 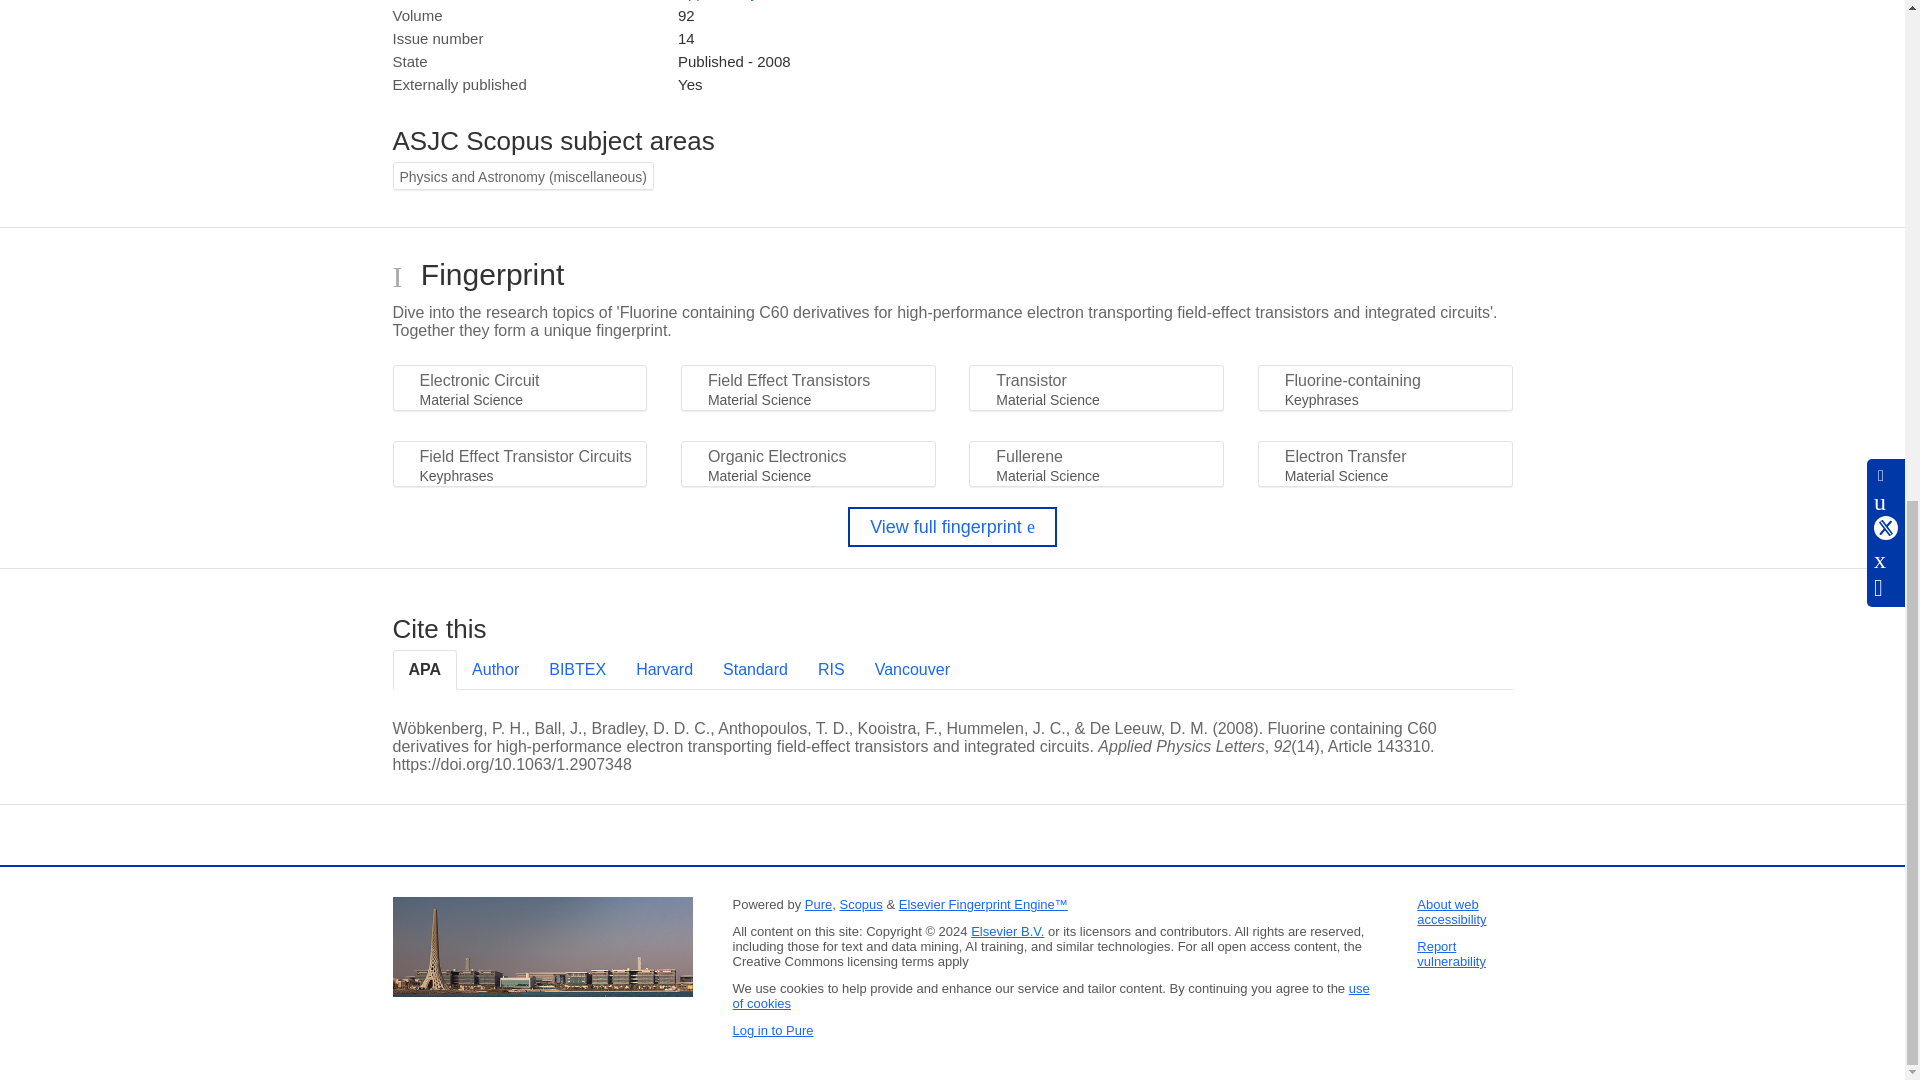 What do you see at coordinates (952, 526) in the screenshot?
I see `View full fingerprint` at bounding box center [952, 526].